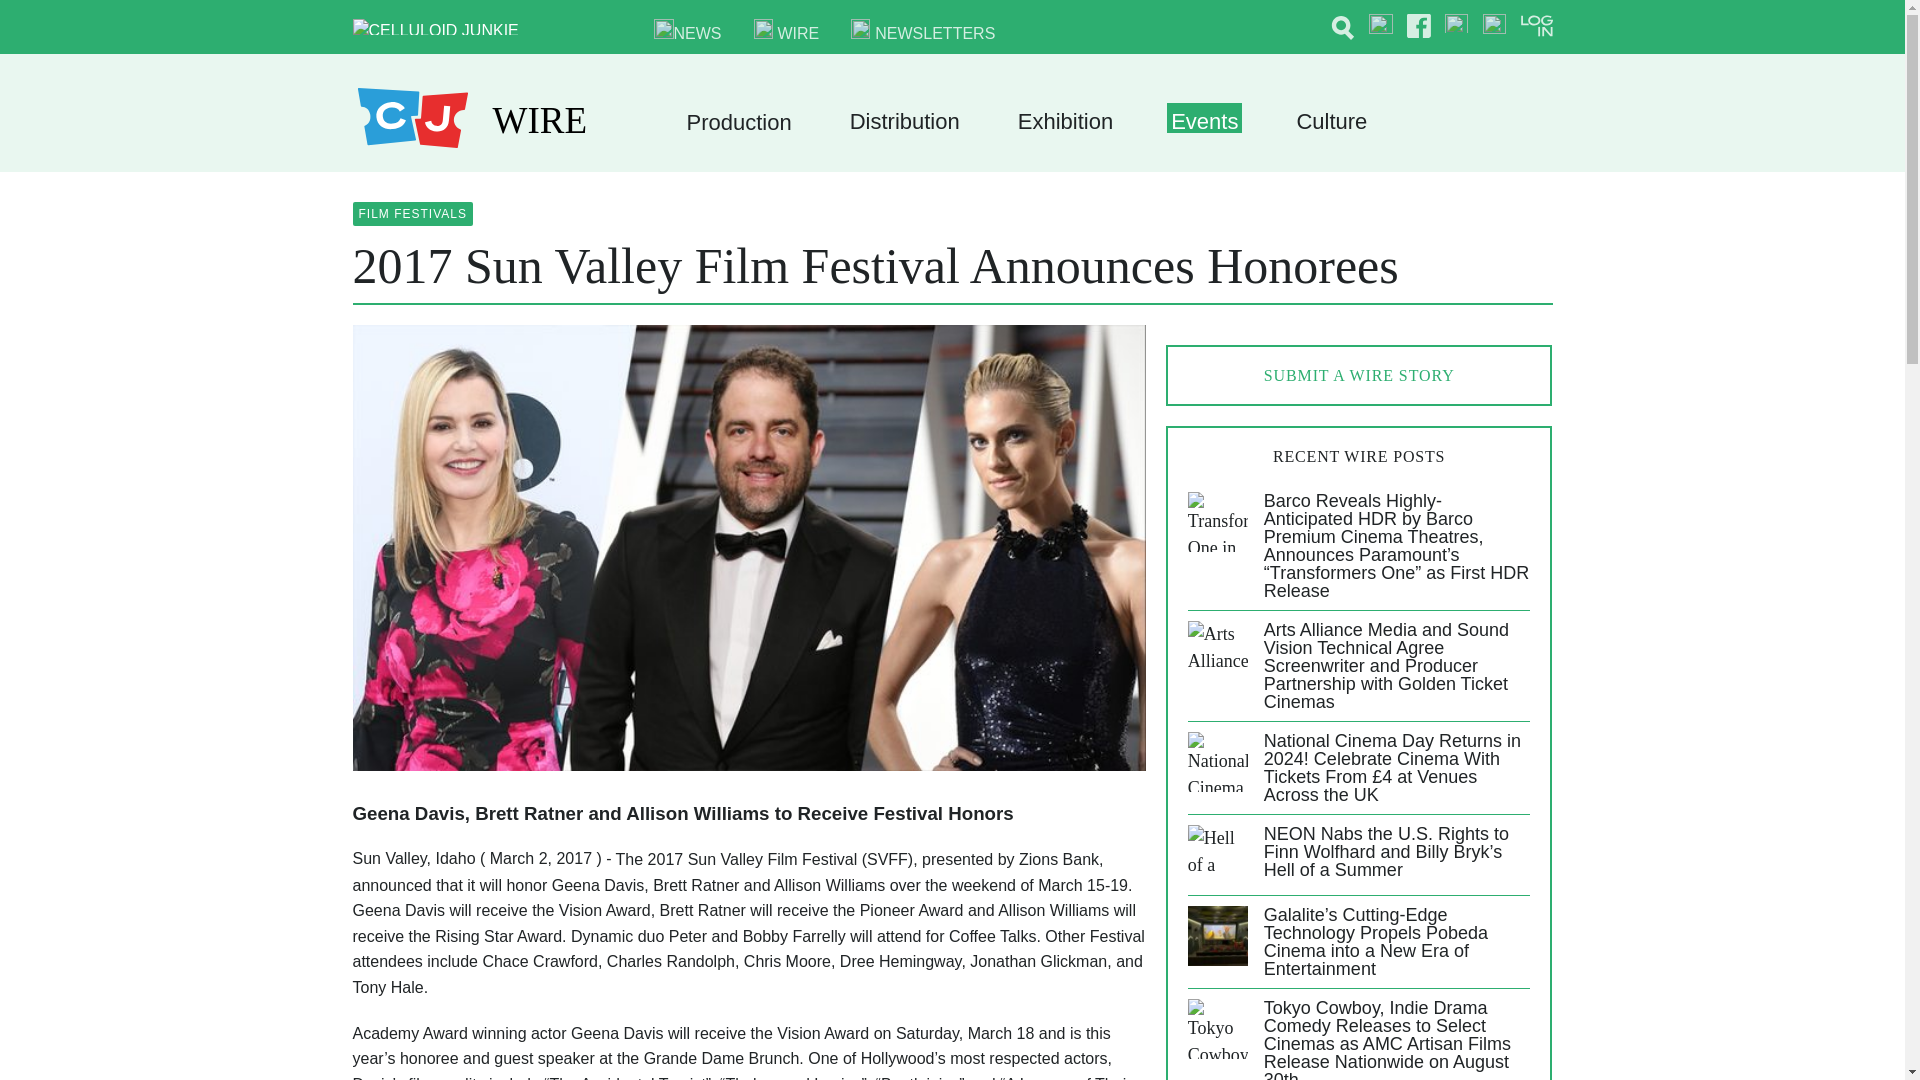 The height and width of the screenshot is (1080, 1920). What do you see at coordinates (1440, 254) in the screenshot?
I see `Log In` at bounding box center [1440, 254].